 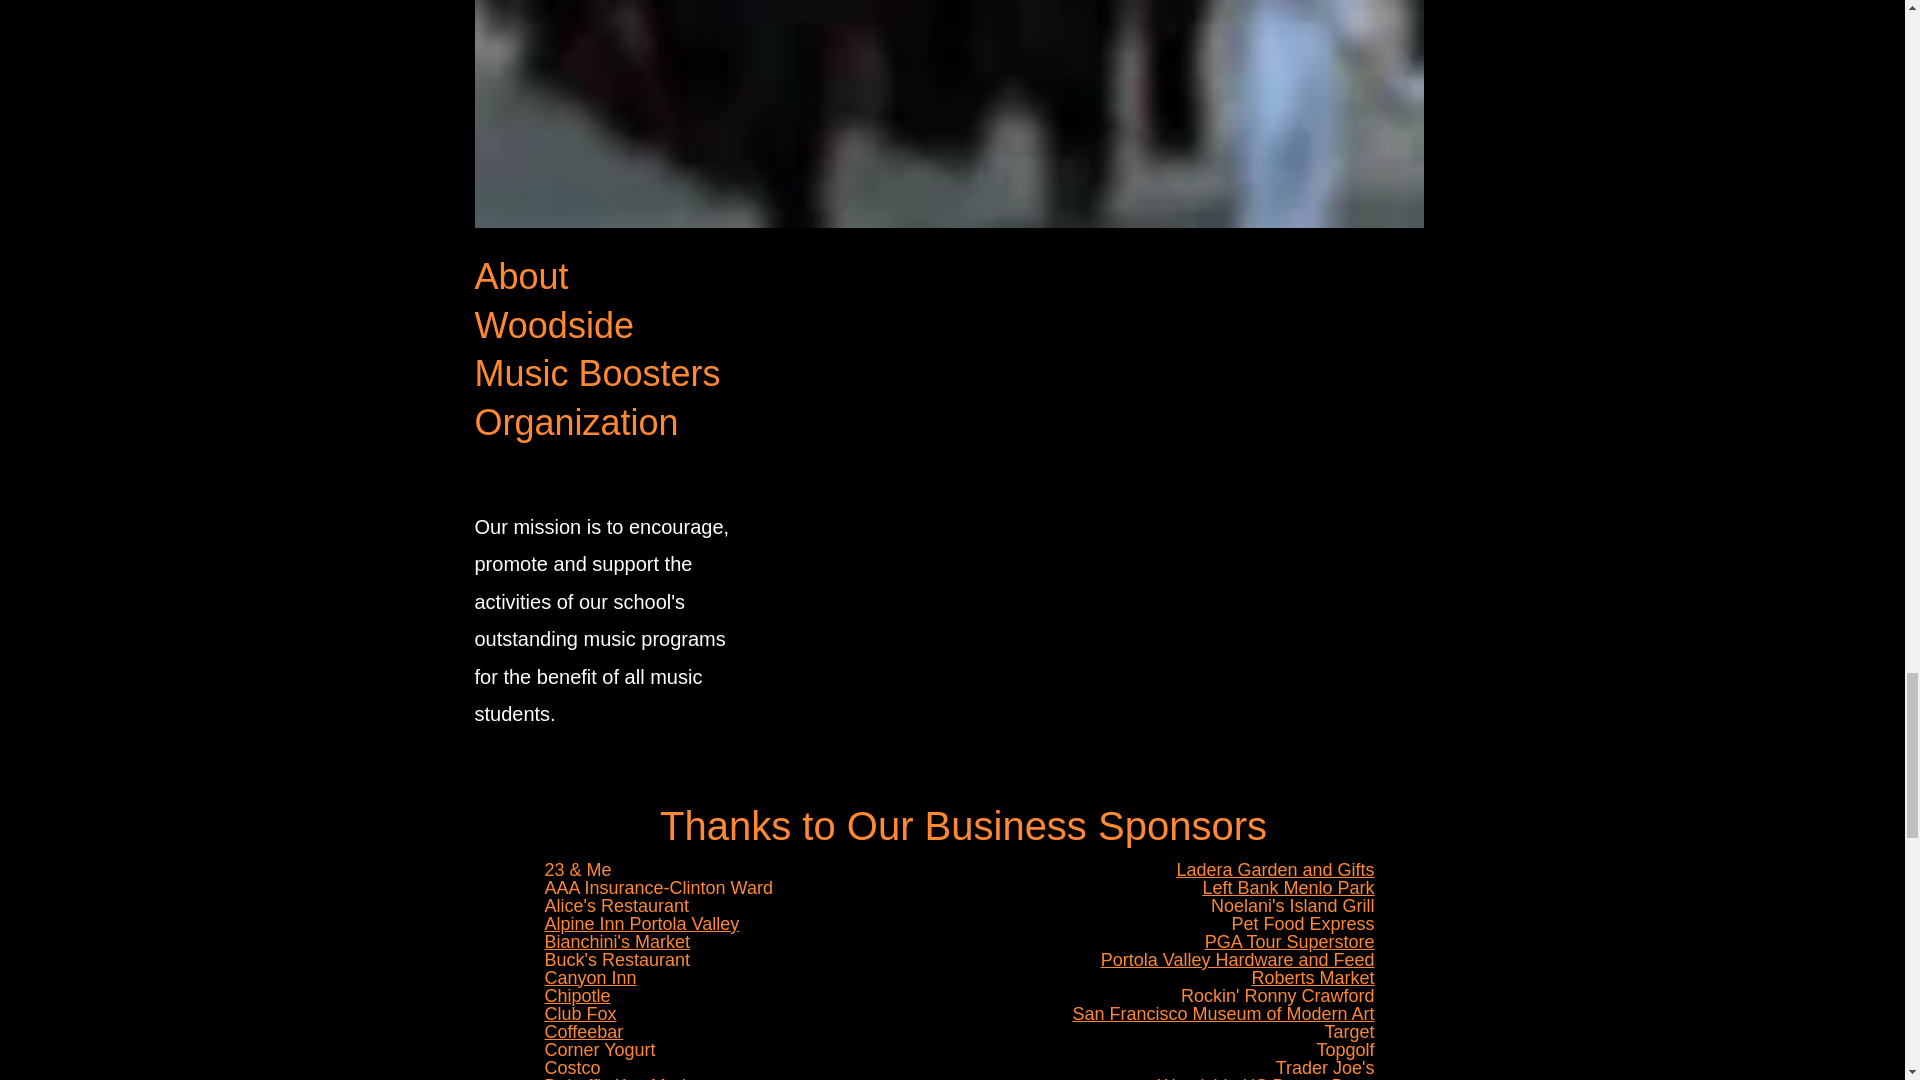 I want to click on Left Bank Menlo Park, so click(x=1288, y=888).